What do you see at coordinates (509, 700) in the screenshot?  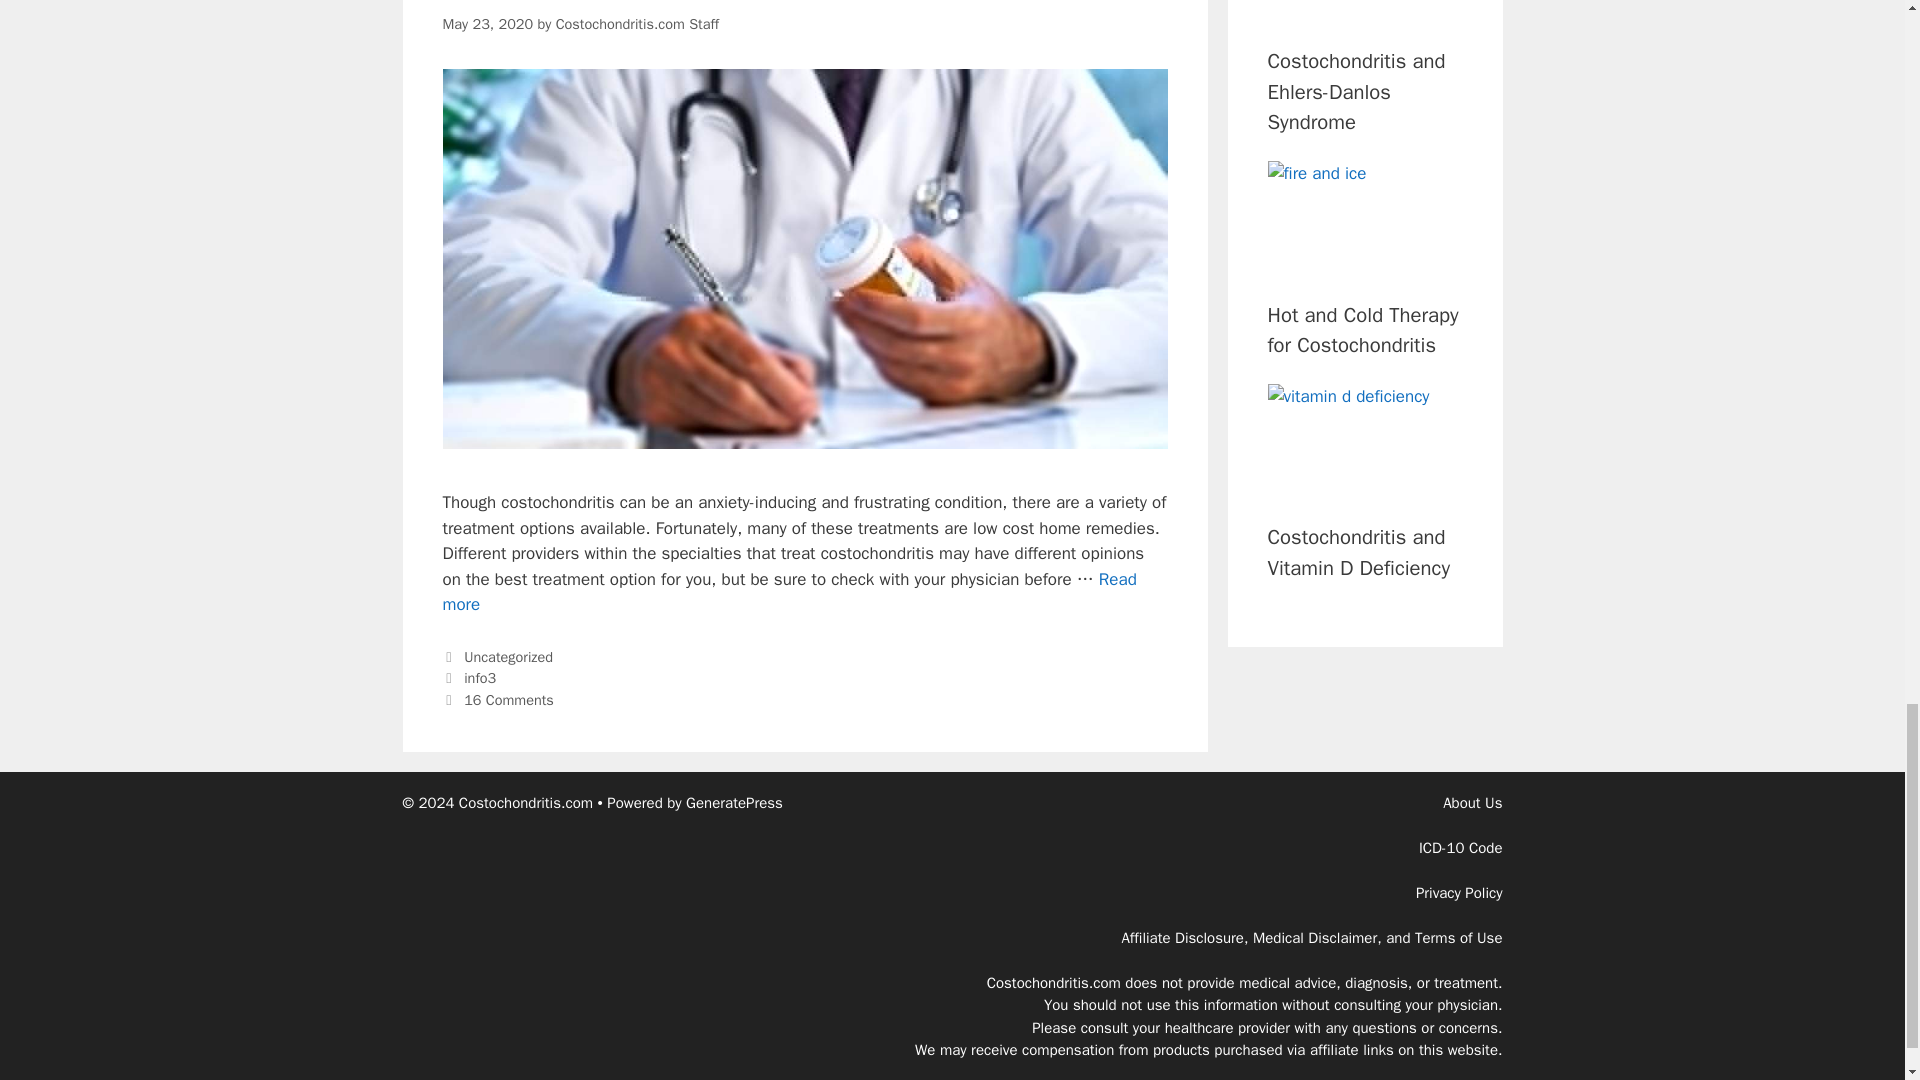 I see `Costochondritis Treatments` at bounding box center [509, 700].